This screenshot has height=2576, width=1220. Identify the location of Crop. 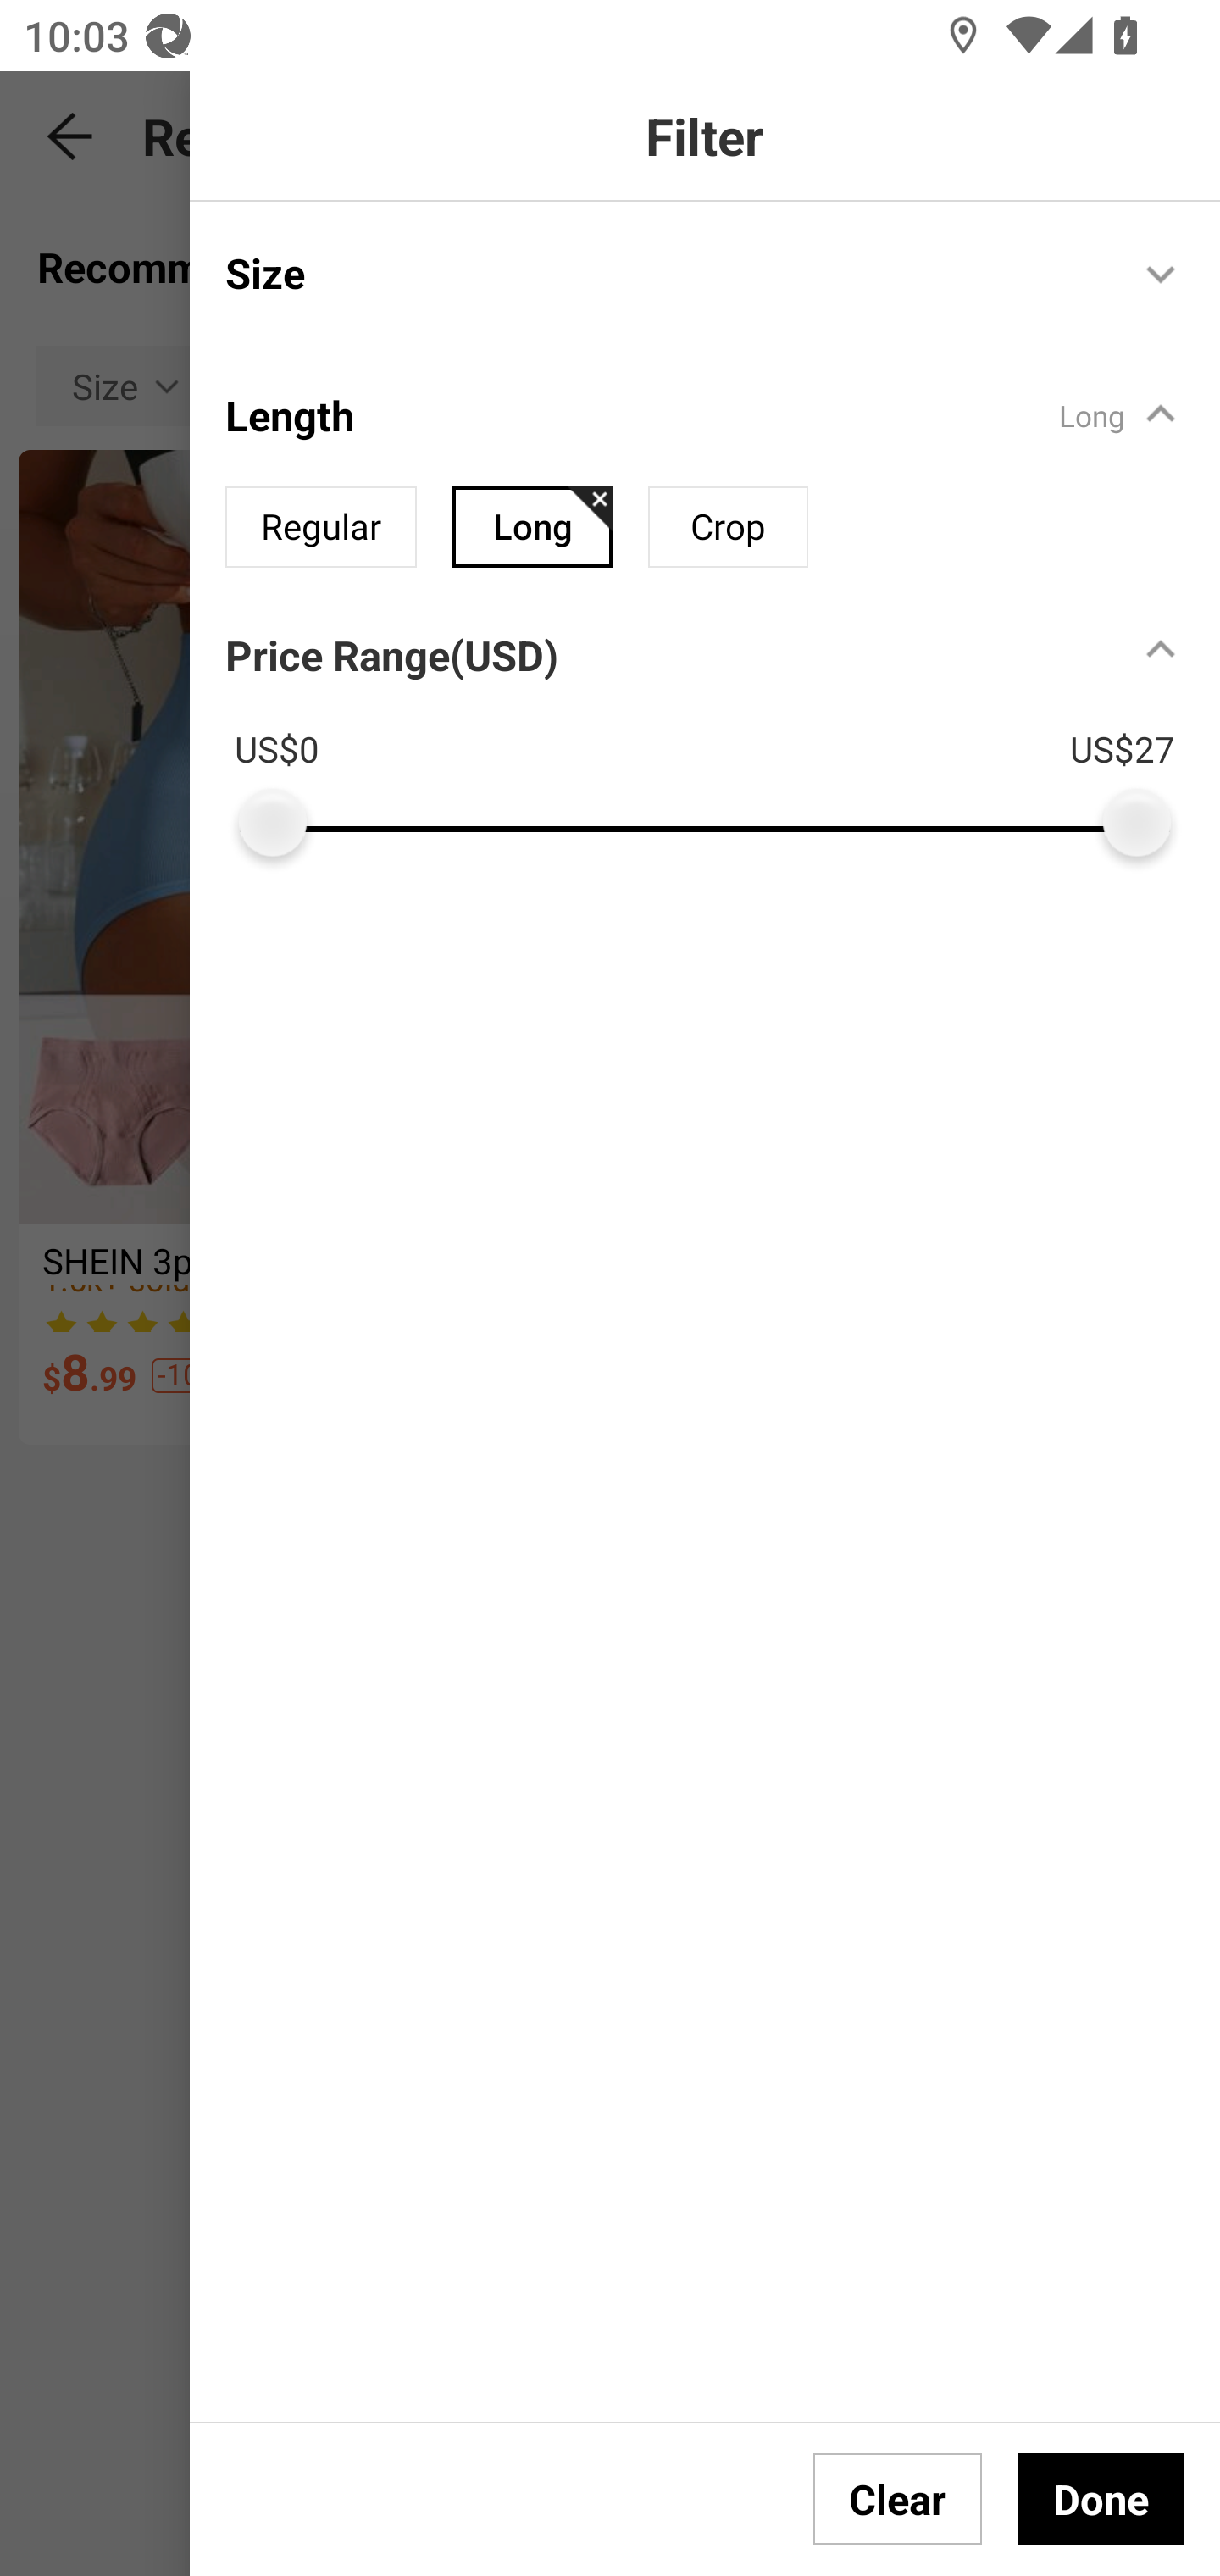
(727, 526).